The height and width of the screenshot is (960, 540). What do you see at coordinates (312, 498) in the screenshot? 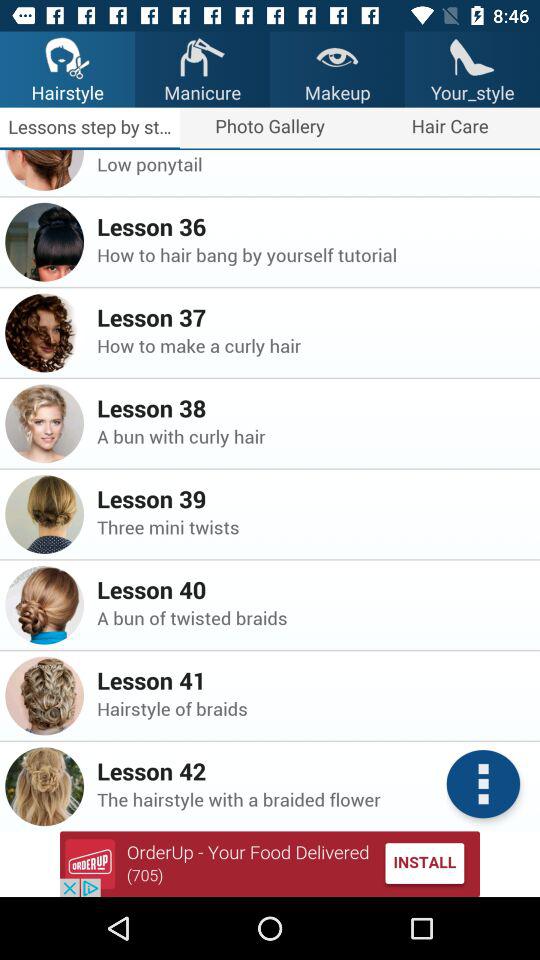
I see `jump until lesson 39 icon` at bounding box center [312, 498].